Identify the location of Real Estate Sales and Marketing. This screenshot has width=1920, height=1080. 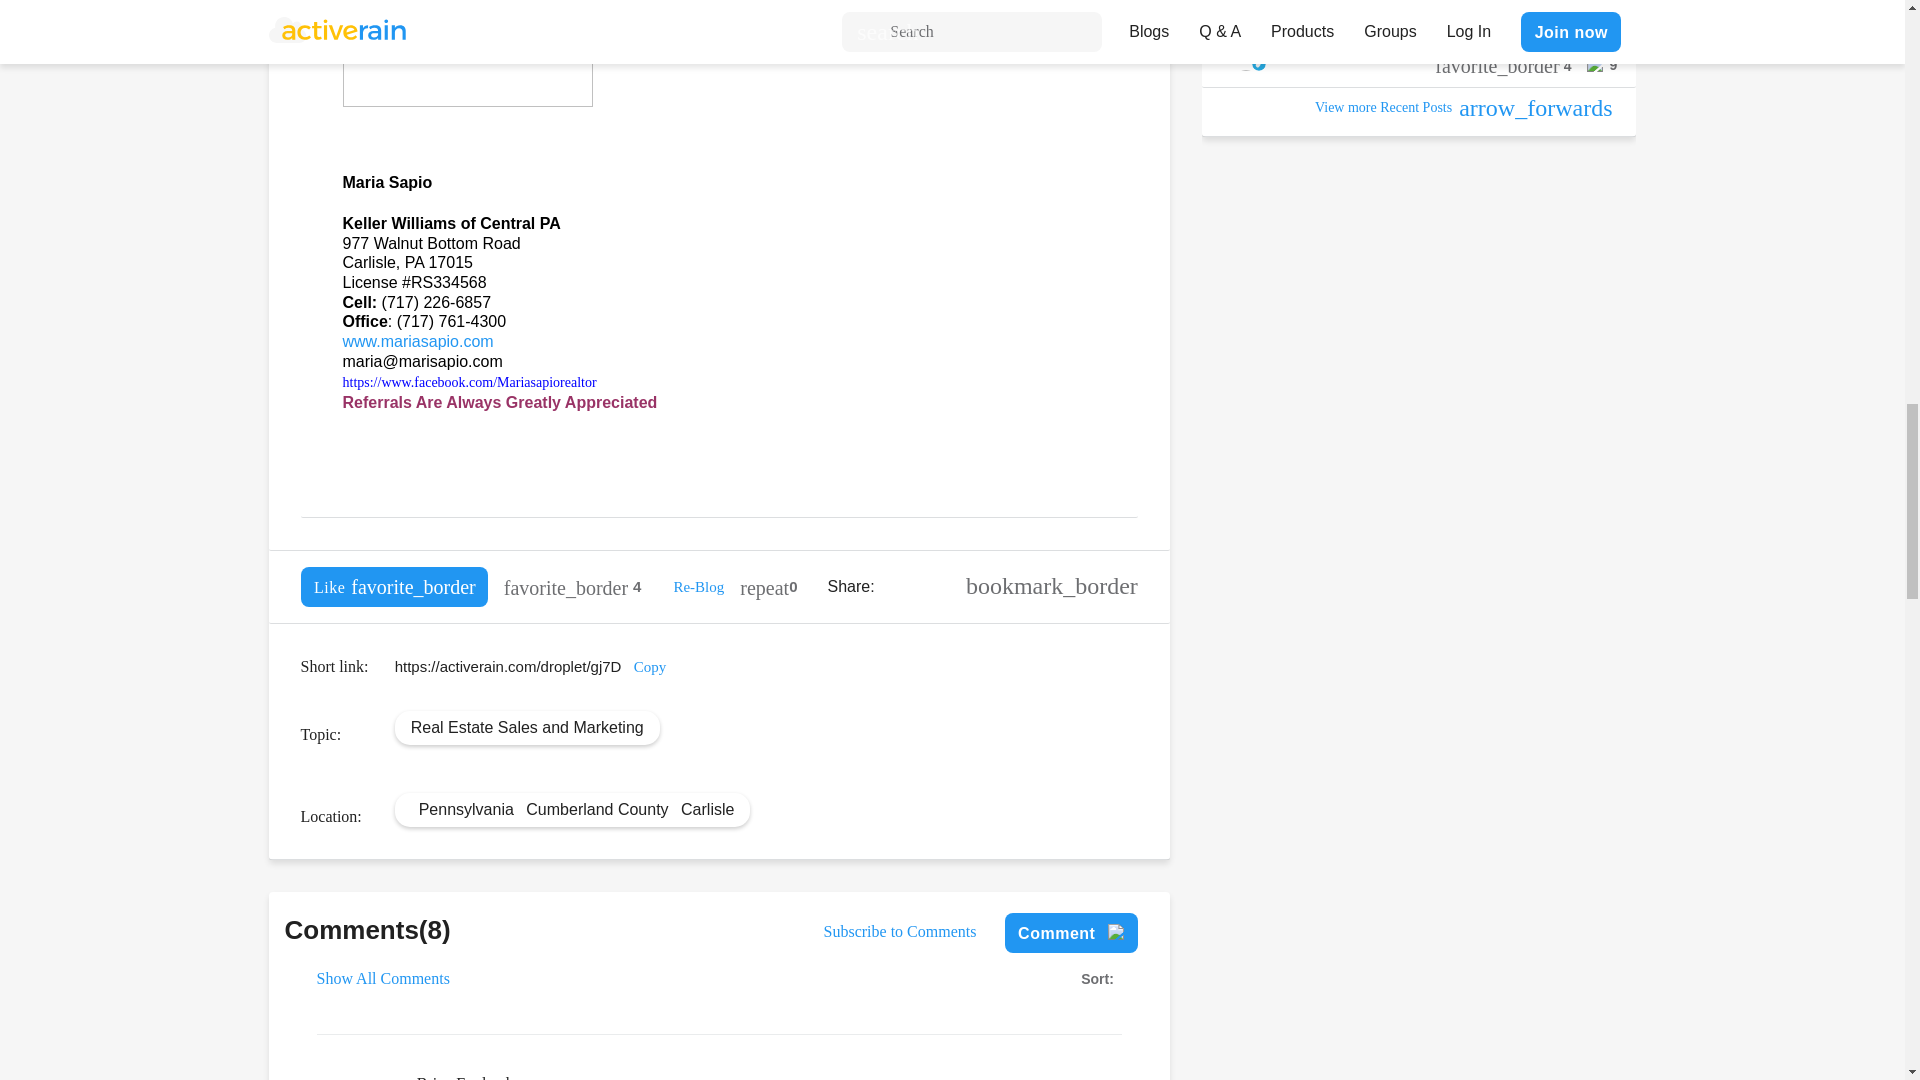
(526, 727).